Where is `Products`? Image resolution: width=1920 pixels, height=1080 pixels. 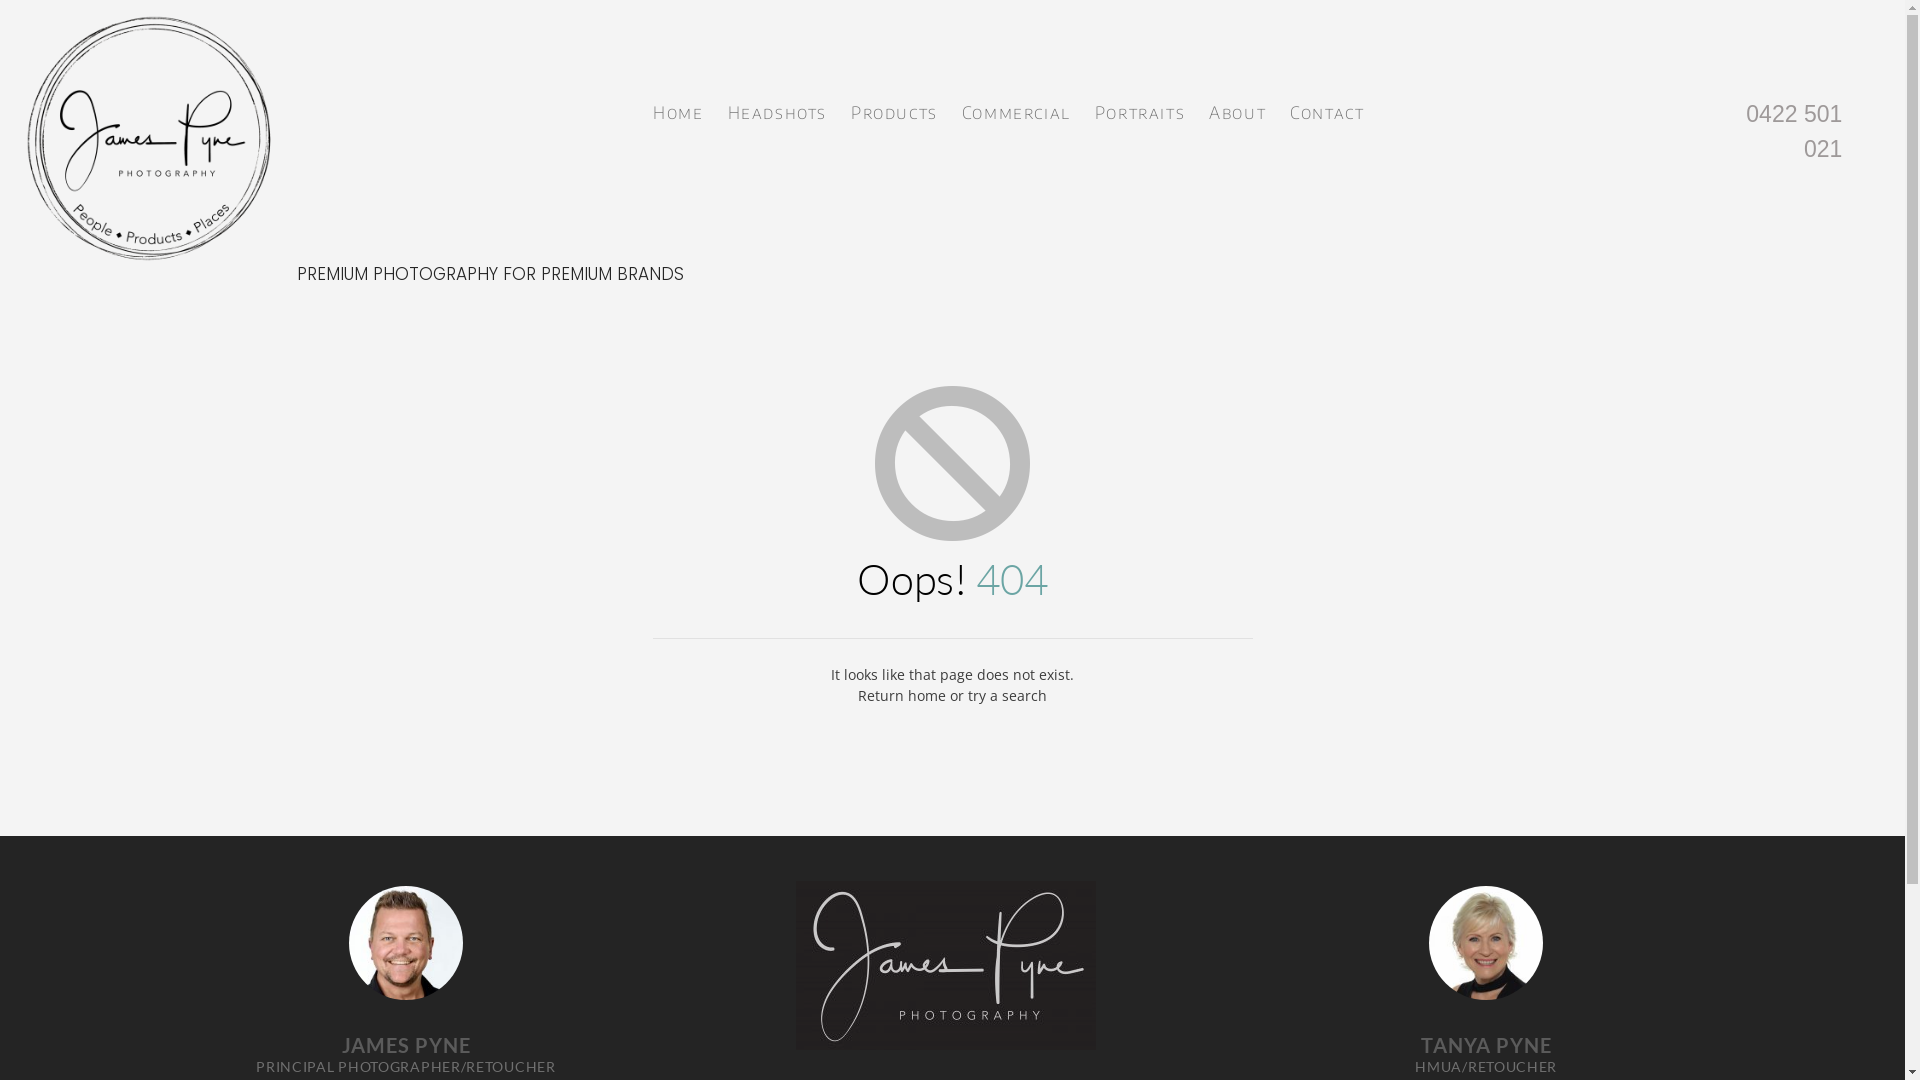 Products is located at coordinates (894, 108).